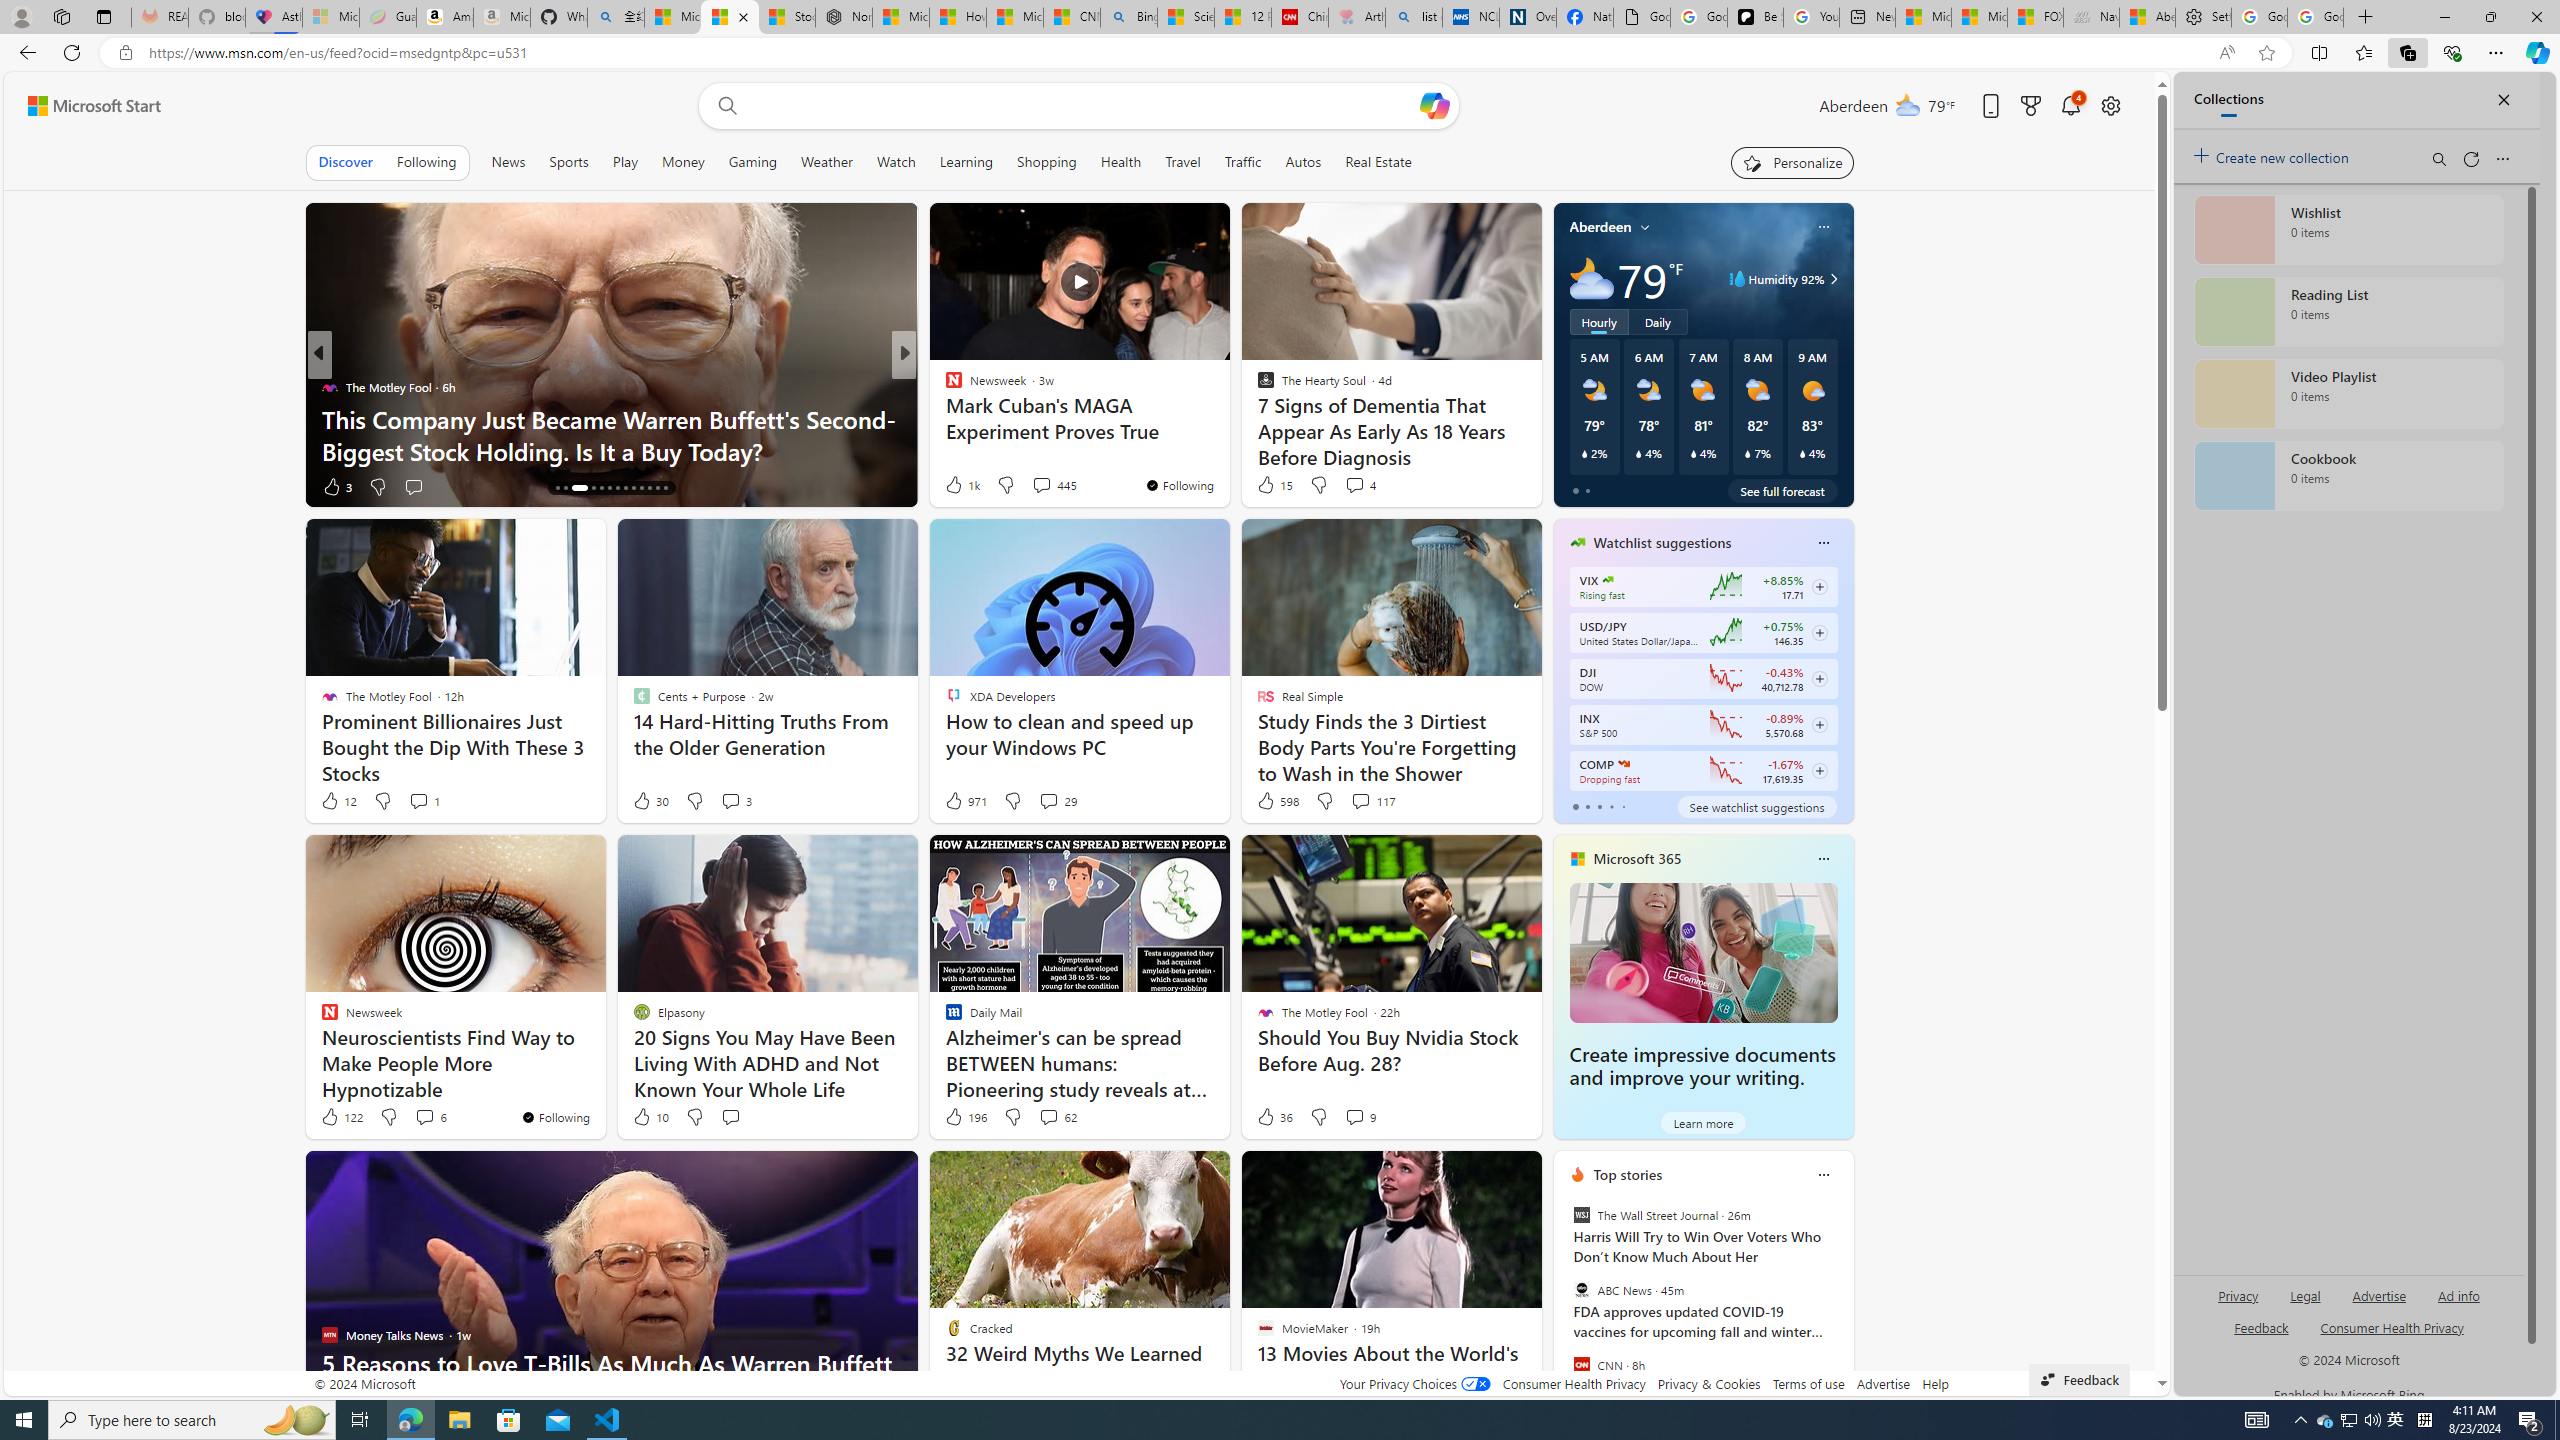  Describe the element at coordinates (1628, 1174) in the screenshot. I see `Top stories` at that location.